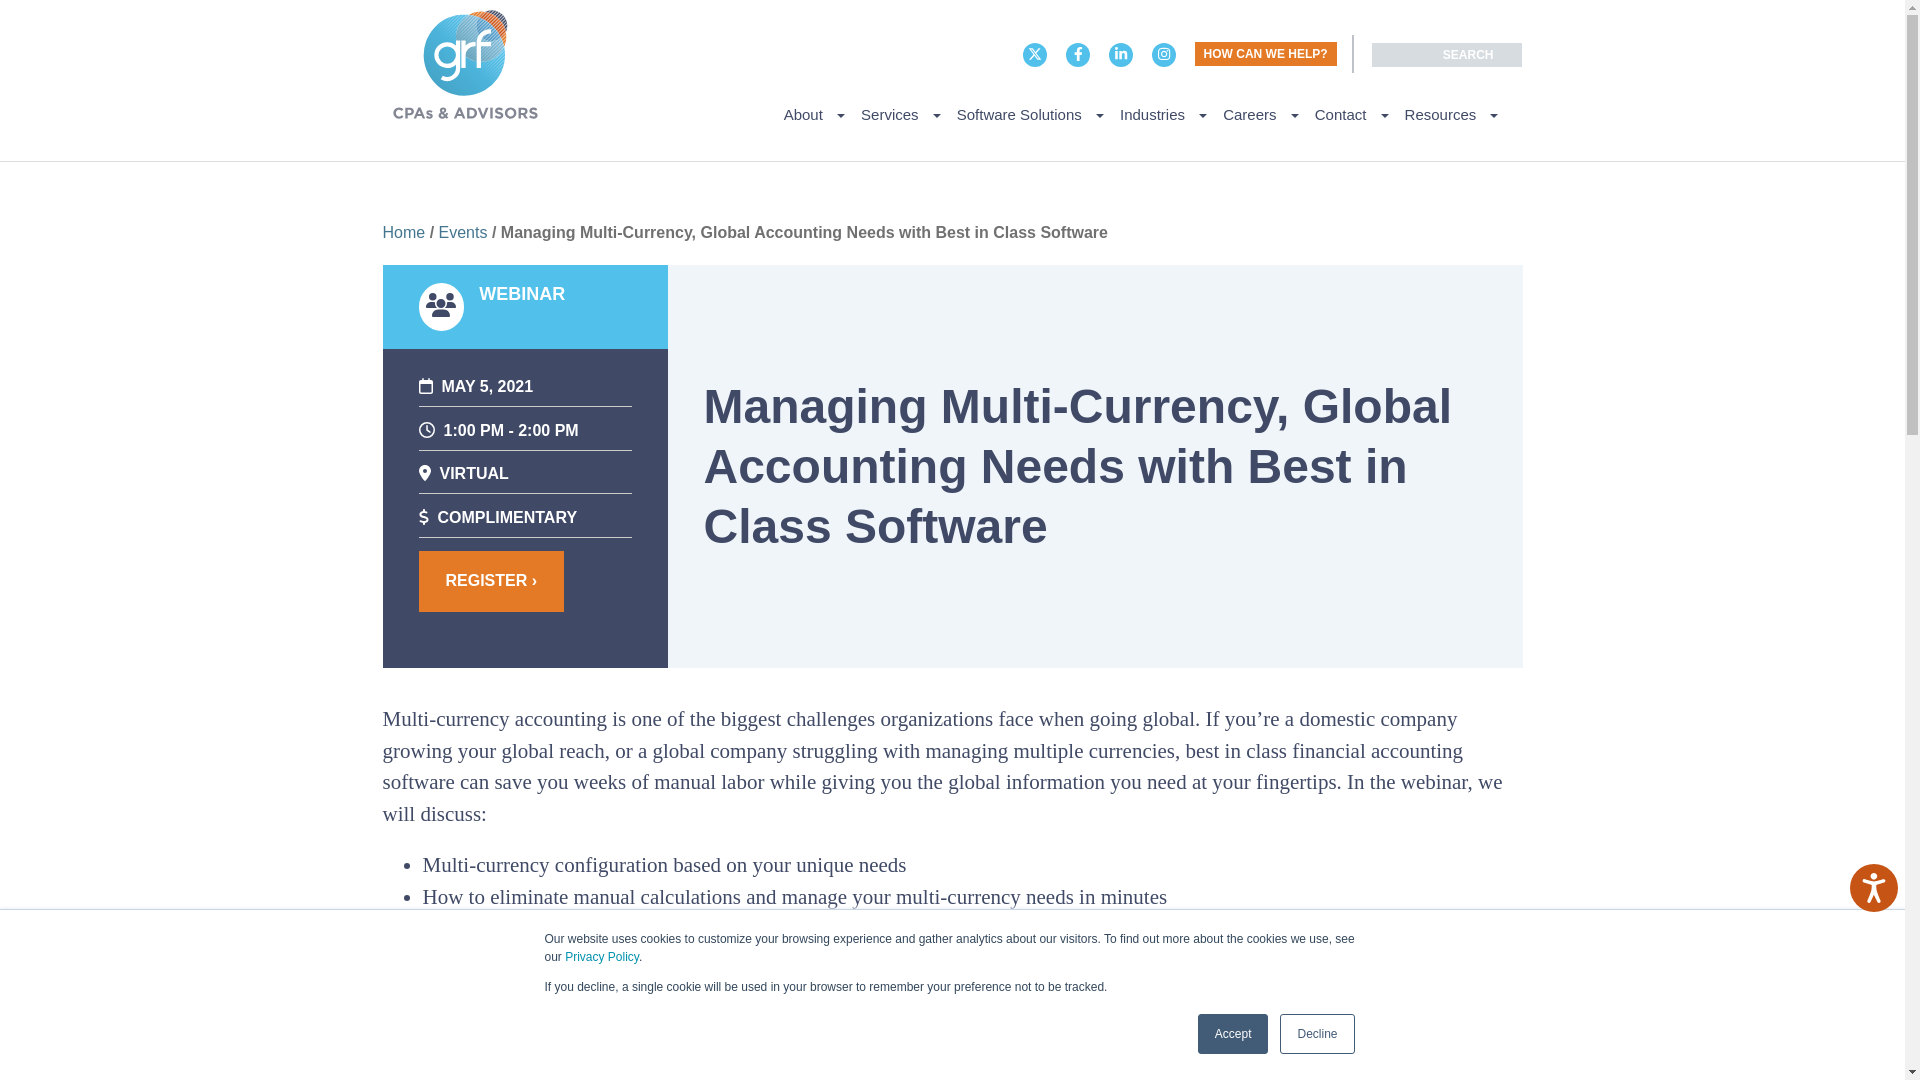 Image resolution: width=1920 pixels, height=1080 pixels. I want to click on About, so click(814, 114).